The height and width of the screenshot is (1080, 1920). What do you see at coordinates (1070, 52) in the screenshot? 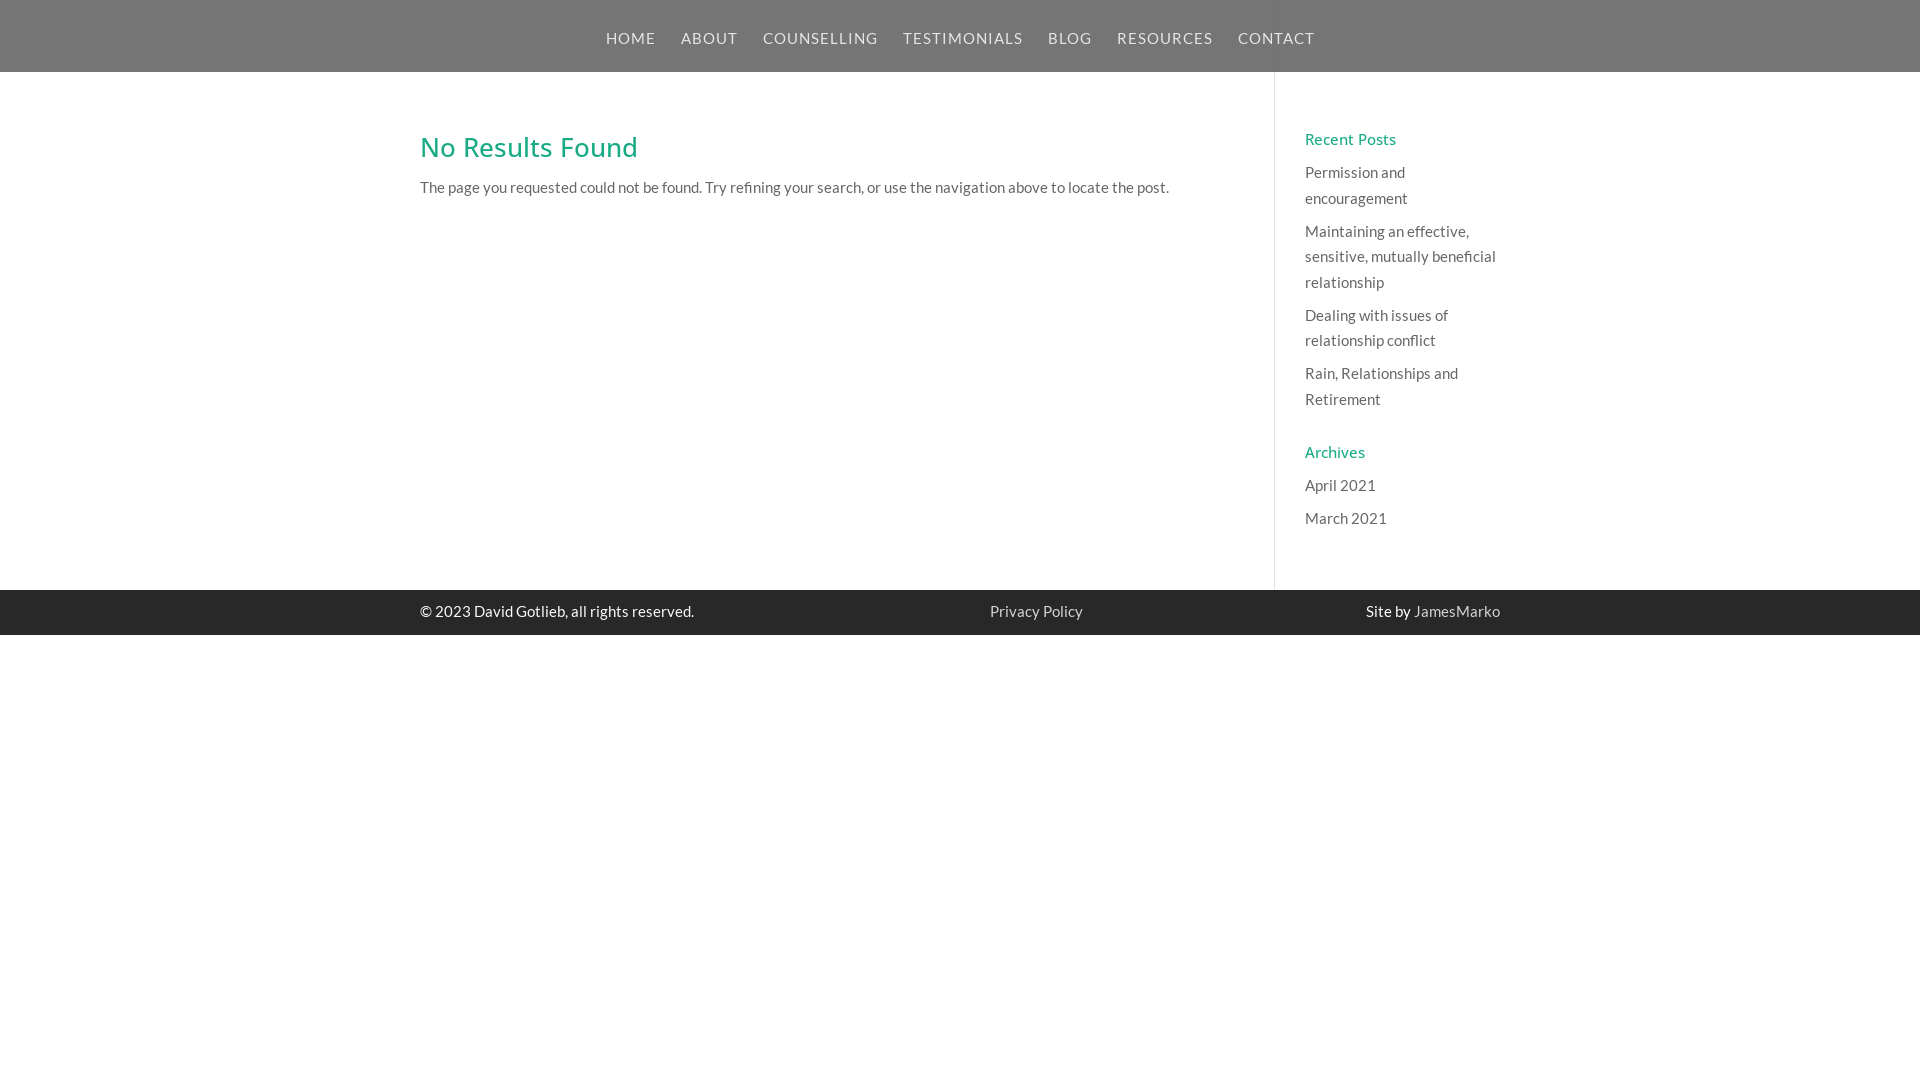
I see `BLOG` at bounding box center [1070, 52].